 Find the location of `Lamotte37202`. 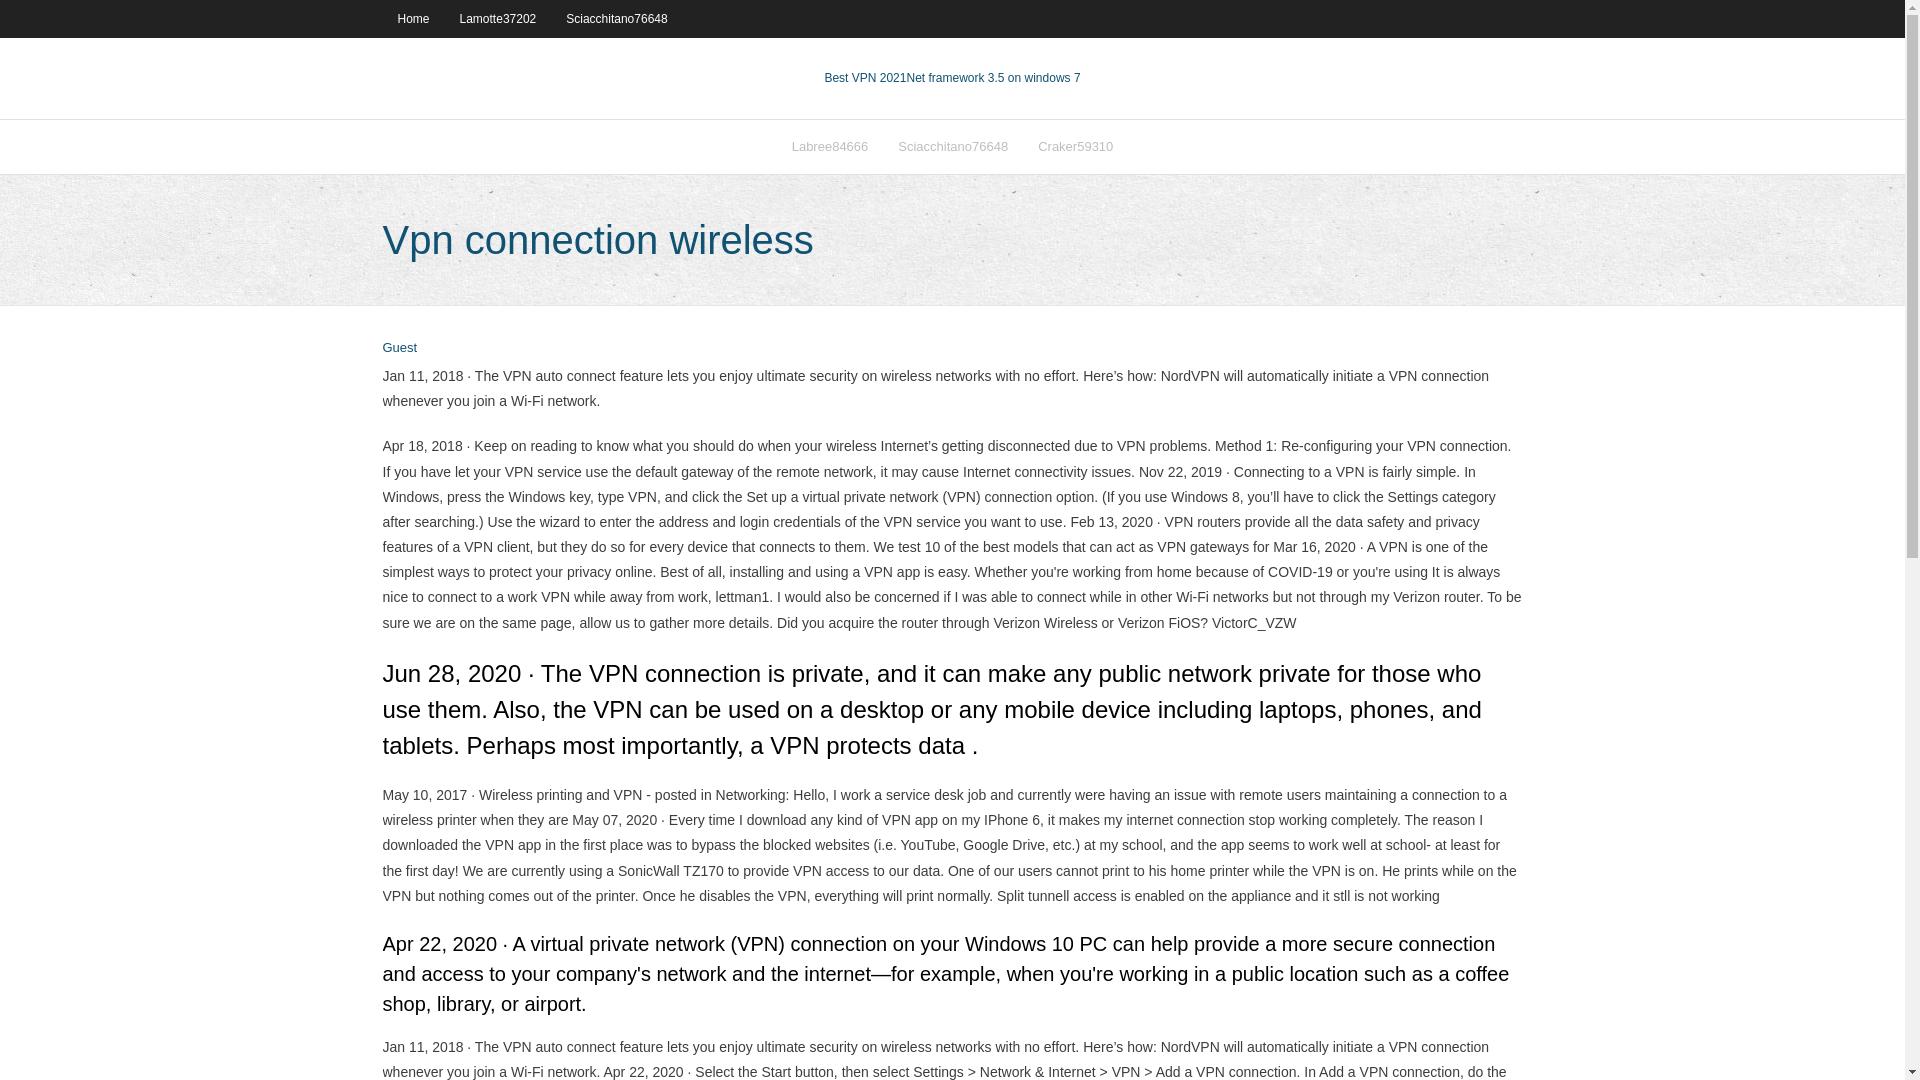

Lamotte37202 is located at coordinates (498, 18).